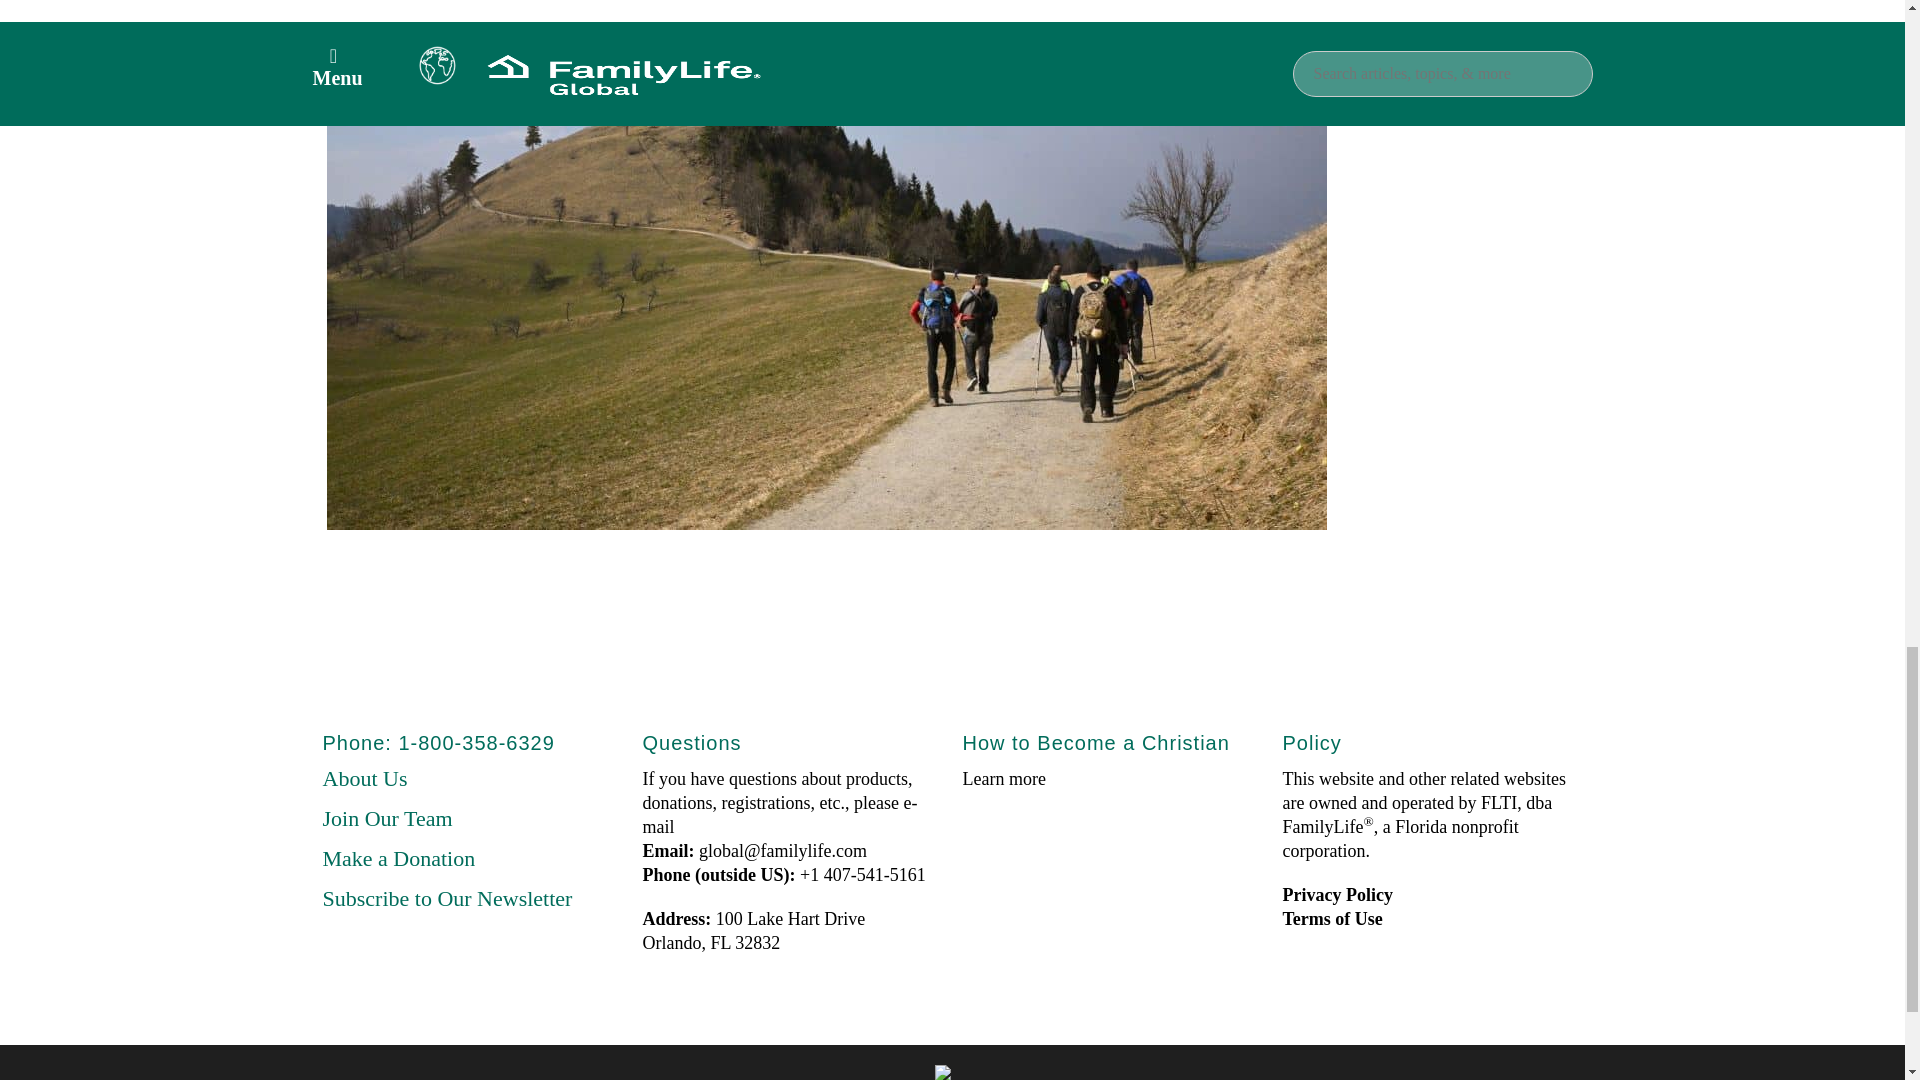 The height and width of the screenshot is (1080, 1920). Describe the element at coordinates (447, 898) in the screenshot. I see `Subscribe to Our Newsletter` at that location.